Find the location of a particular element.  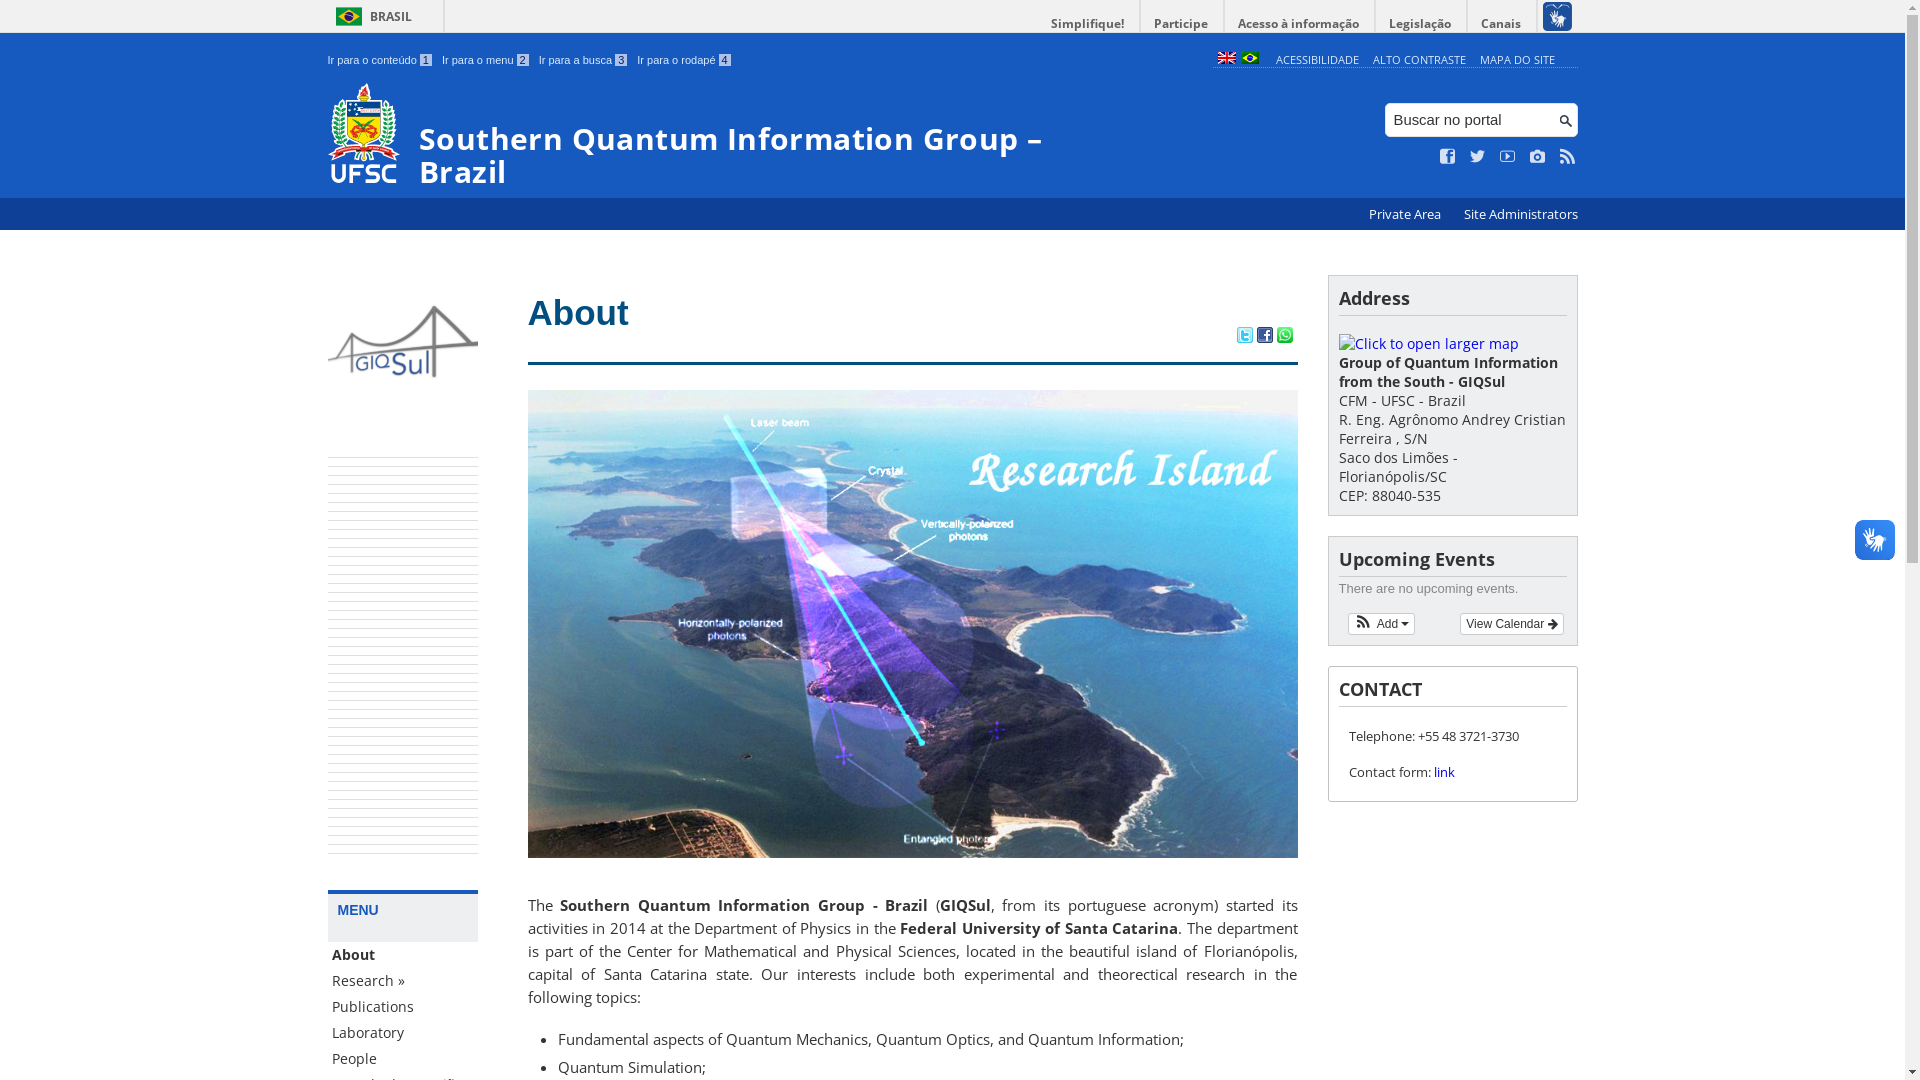

Ir para a busca 3 is located at coordinates (584, 60).